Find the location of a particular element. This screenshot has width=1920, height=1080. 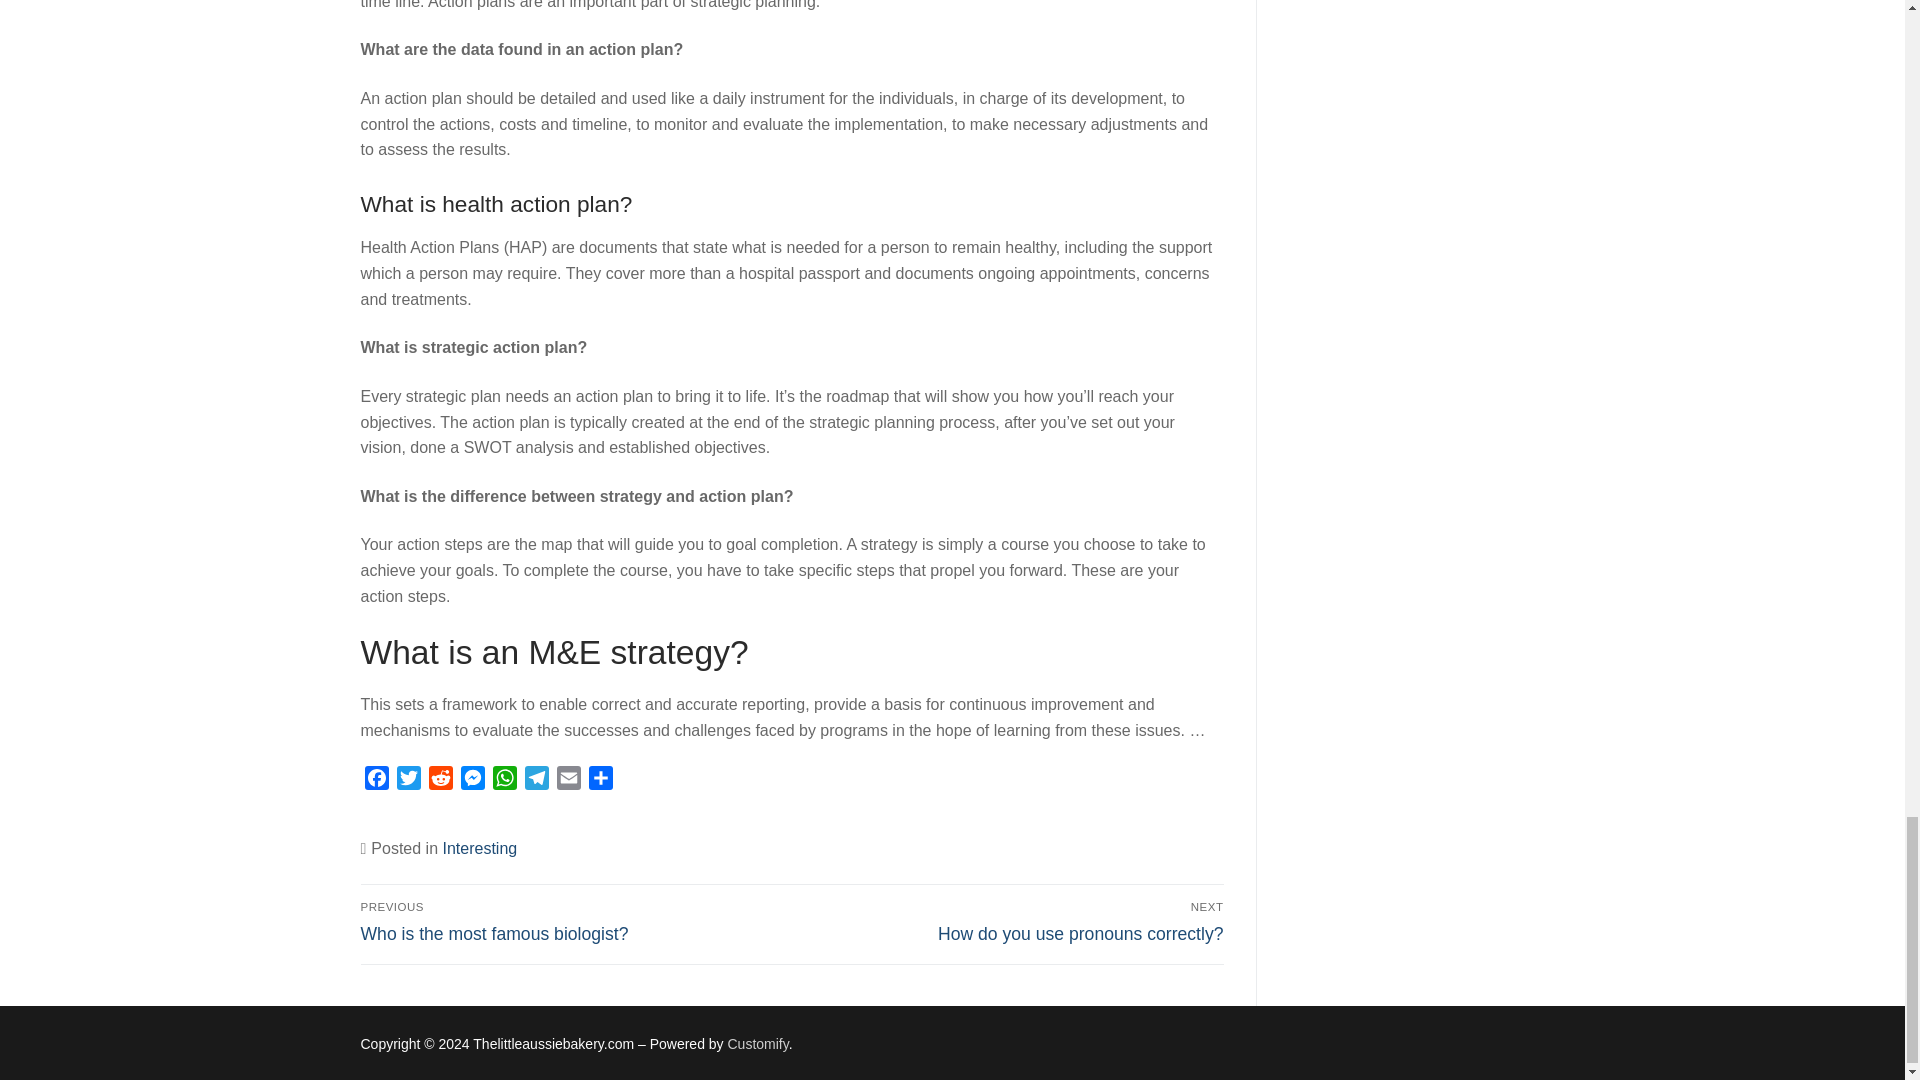

Telegram is located at coordinates (536, 781).